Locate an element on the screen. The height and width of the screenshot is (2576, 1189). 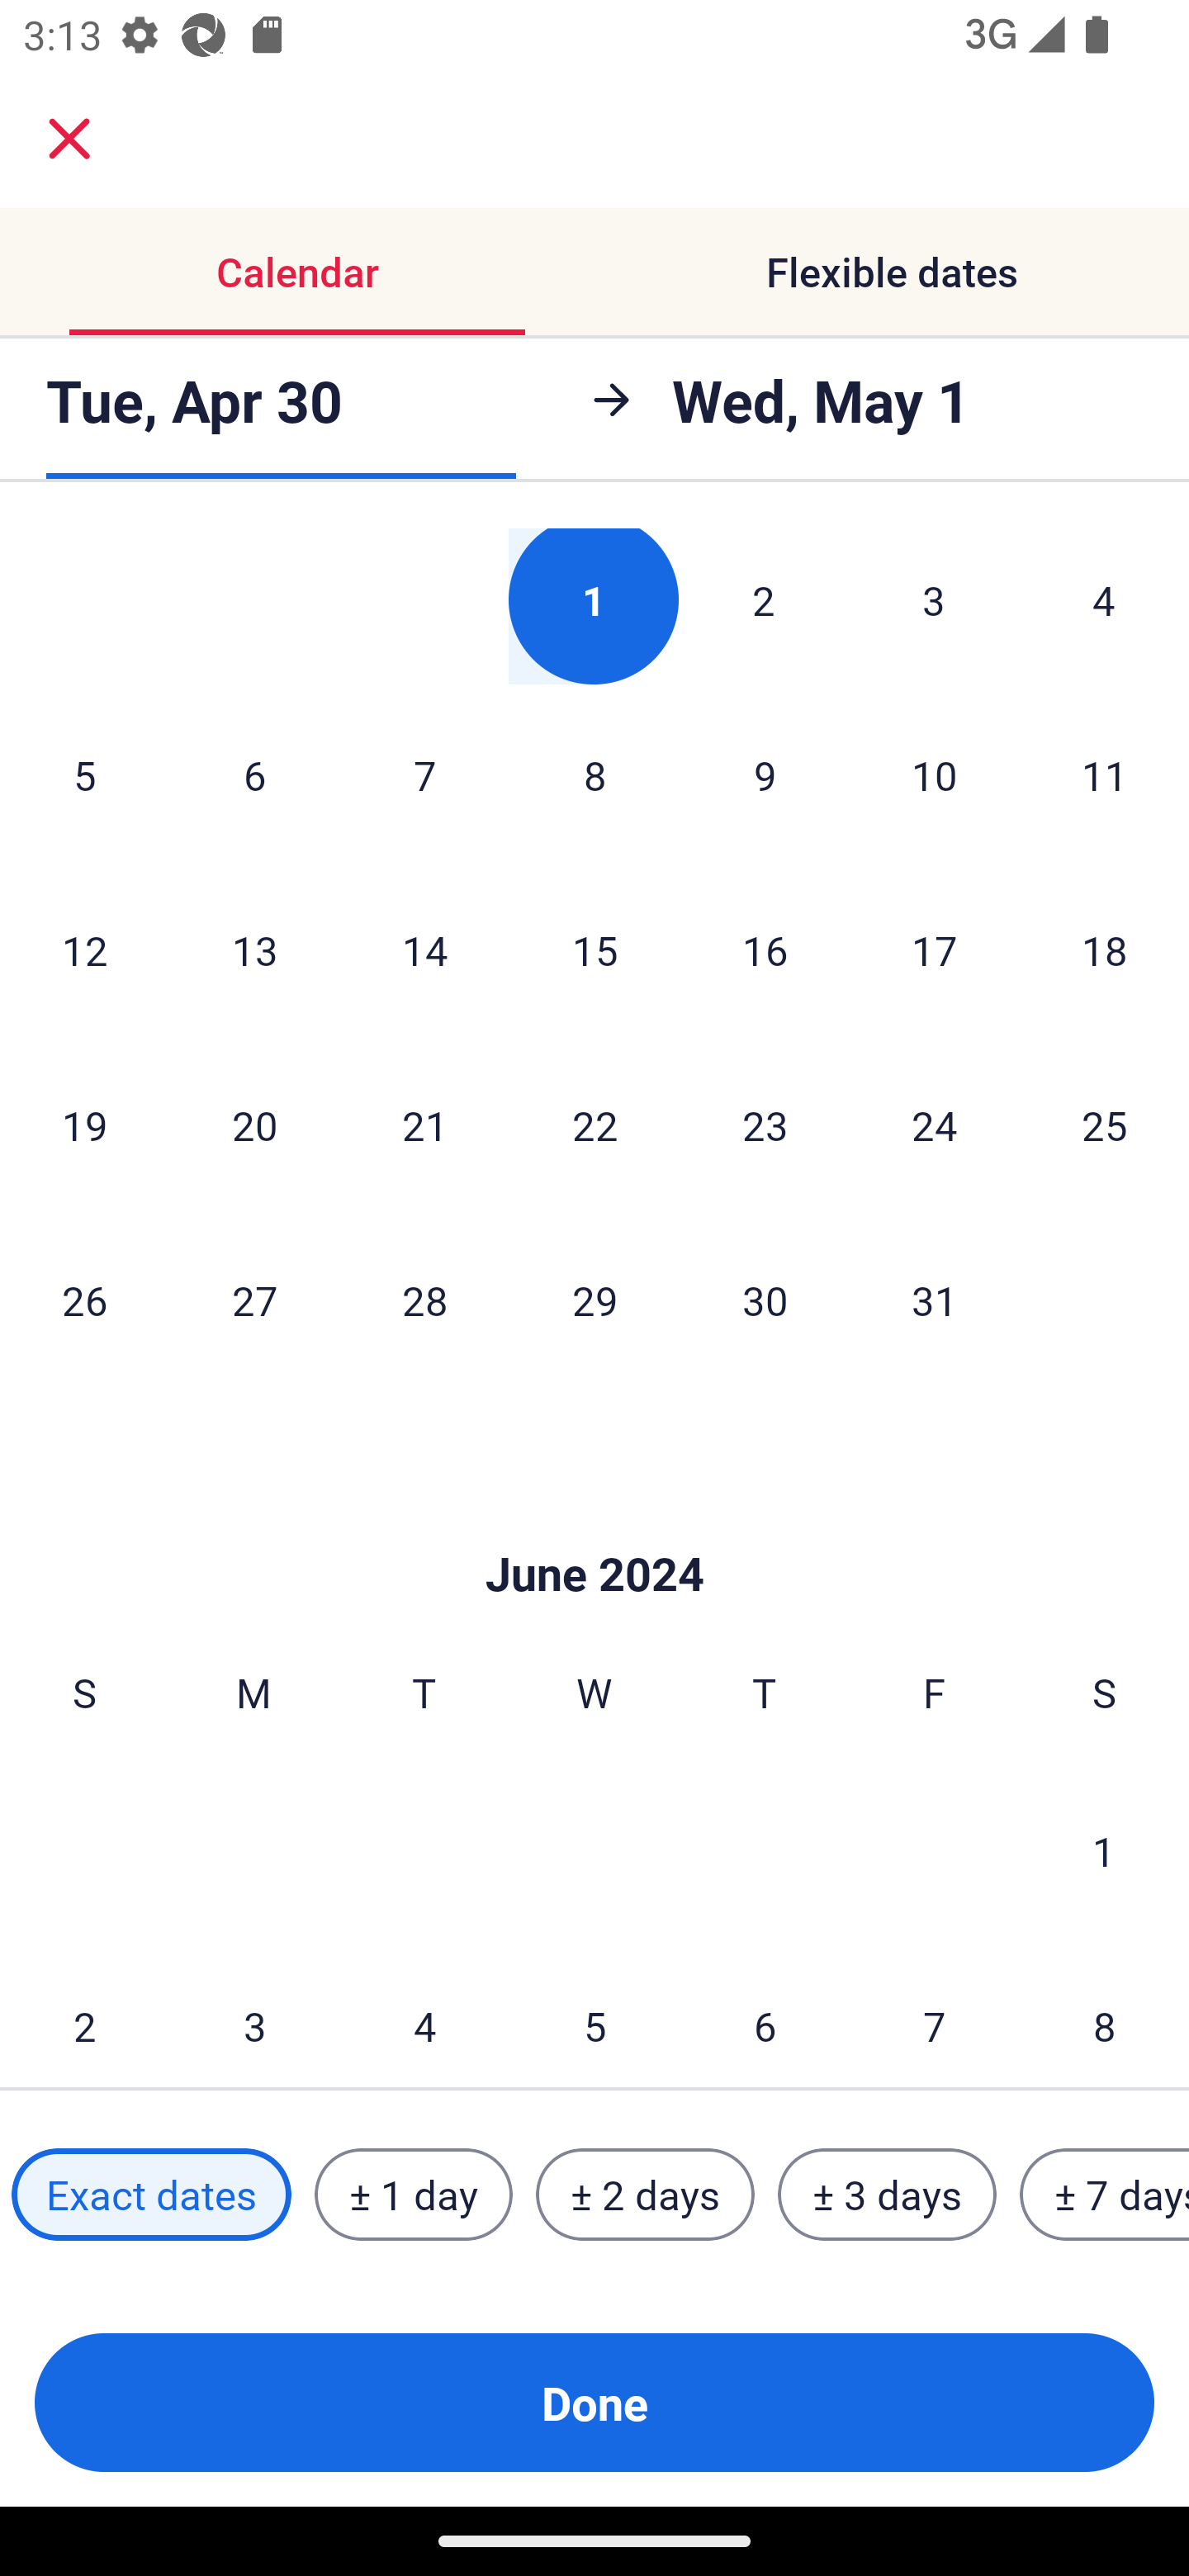
Flexible dates is located at coordinates (892, 271).